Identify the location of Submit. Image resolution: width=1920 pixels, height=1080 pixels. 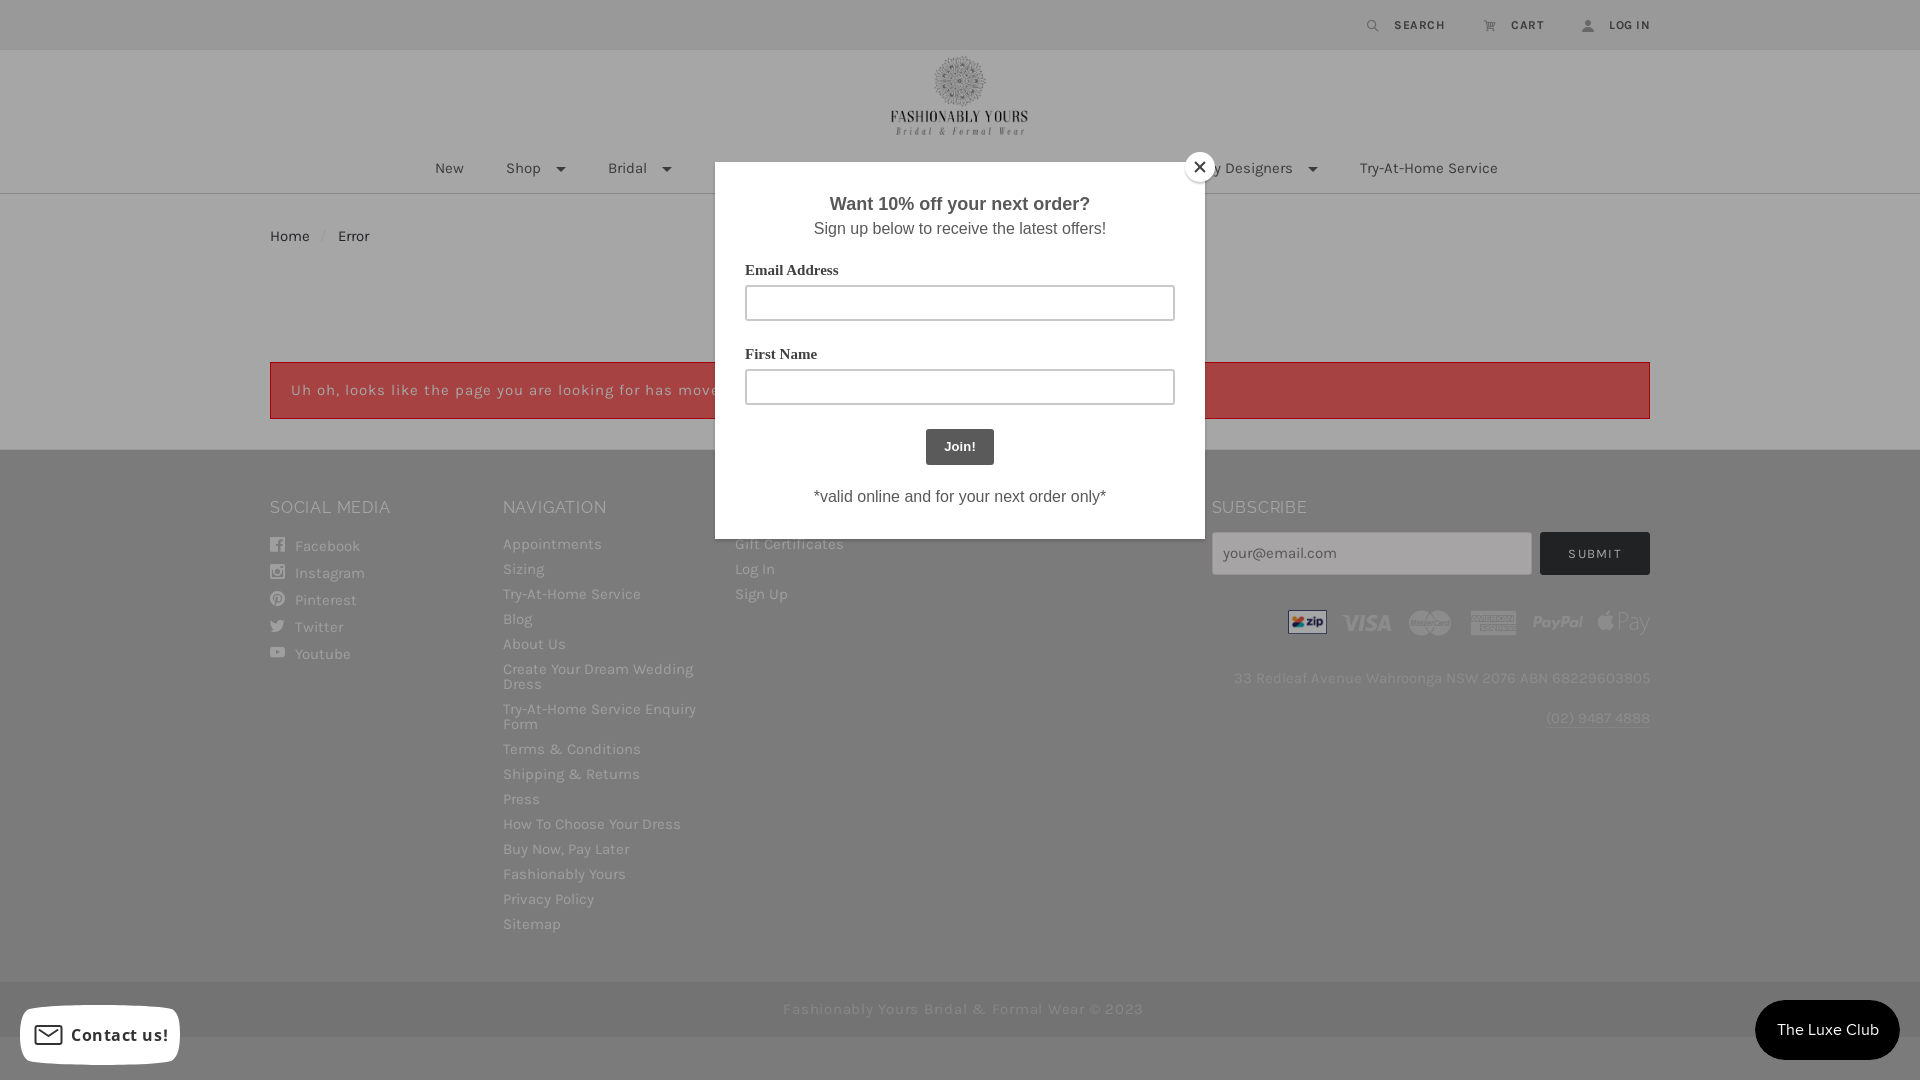
(1595, 554).